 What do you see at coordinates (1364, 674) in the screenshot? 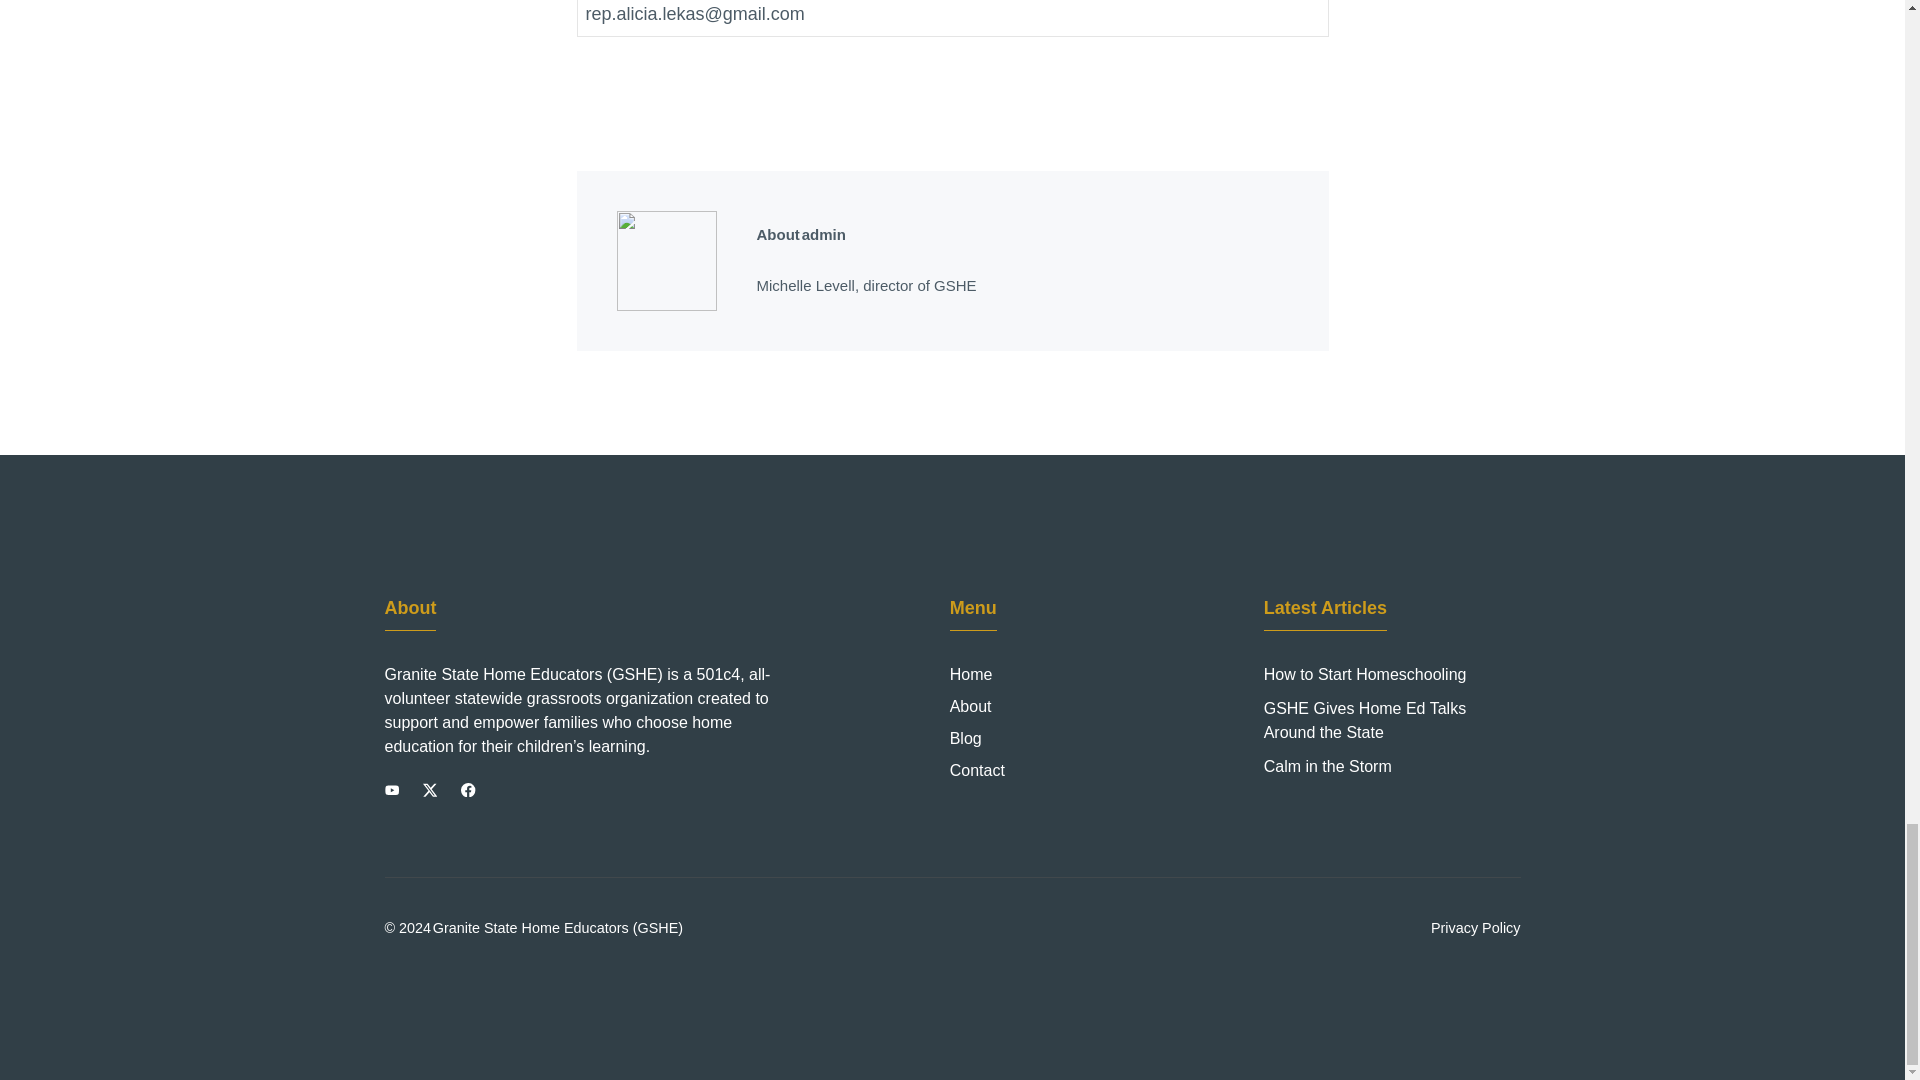
I see `How to Start Homeschooling` at bounding box center [1364, 674].